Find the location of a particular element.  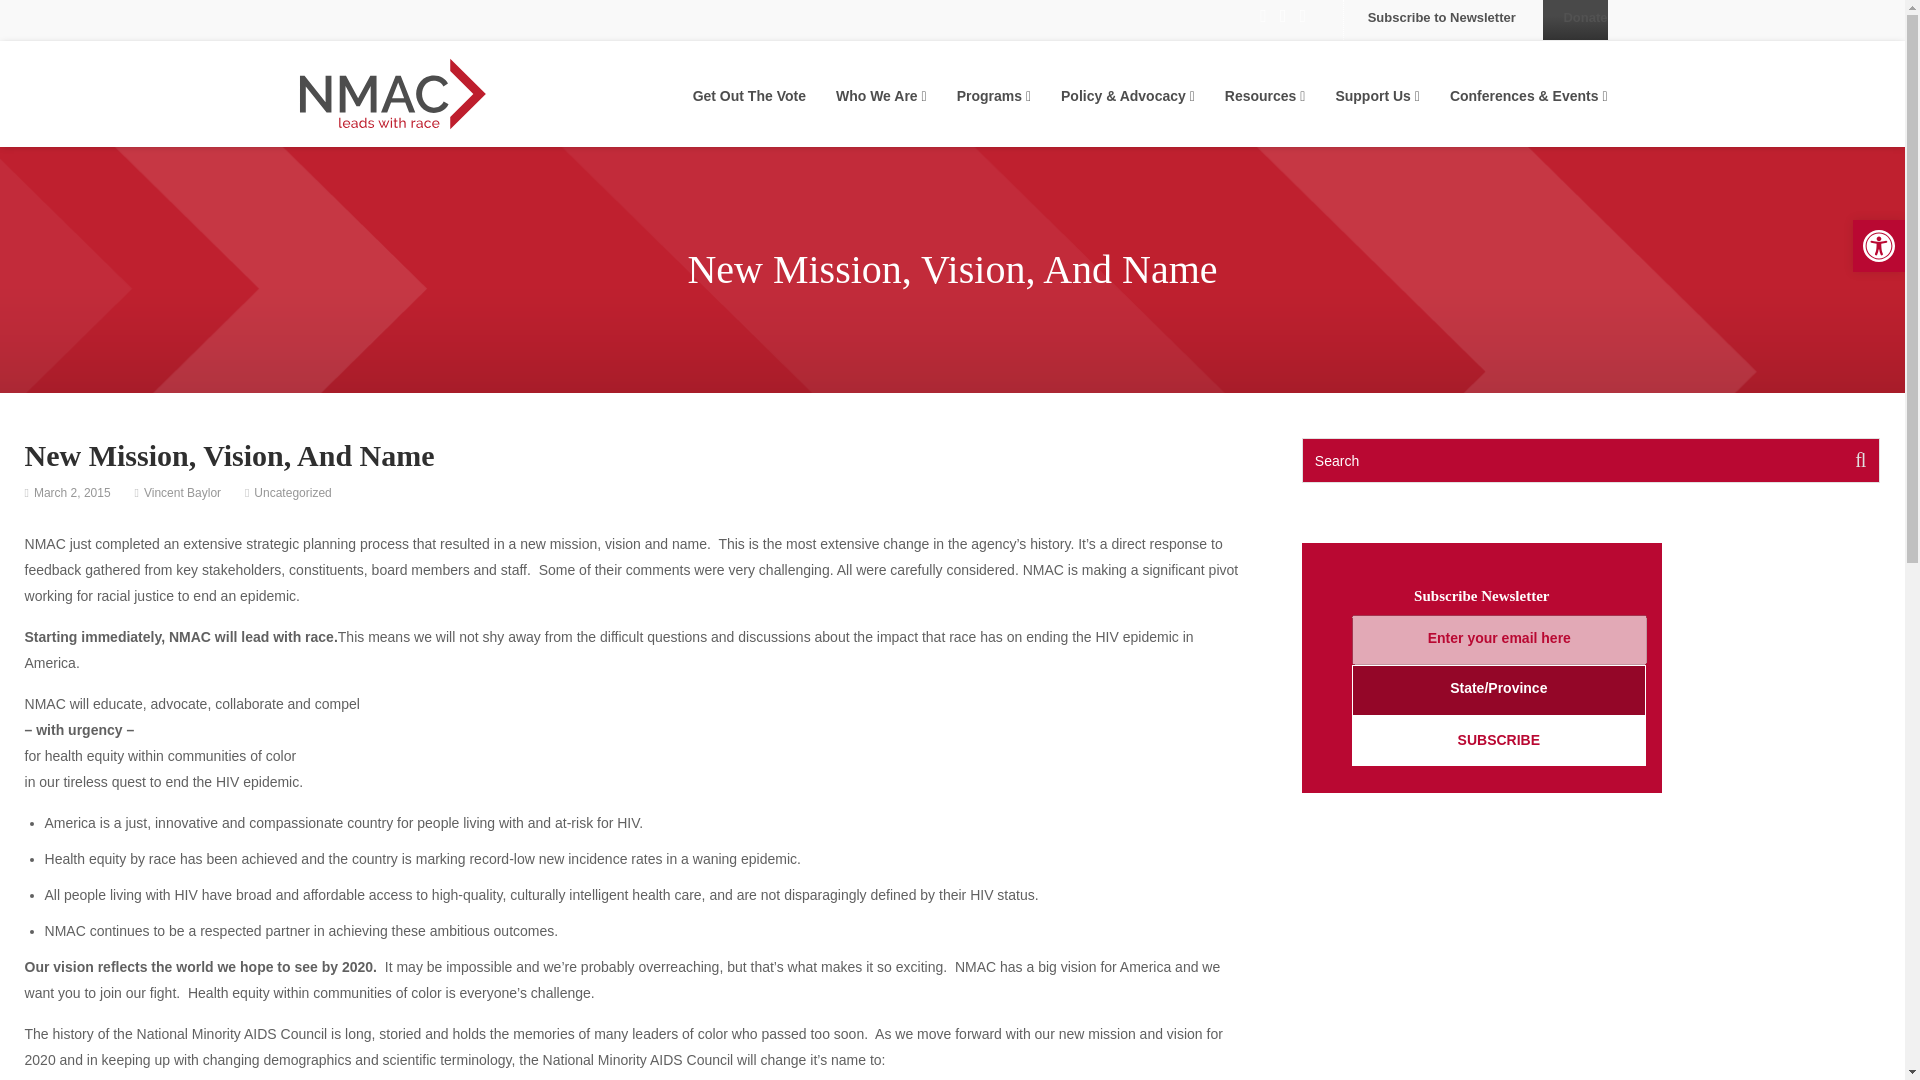

Accessibility Tools is located at coordinates (1878, 246).